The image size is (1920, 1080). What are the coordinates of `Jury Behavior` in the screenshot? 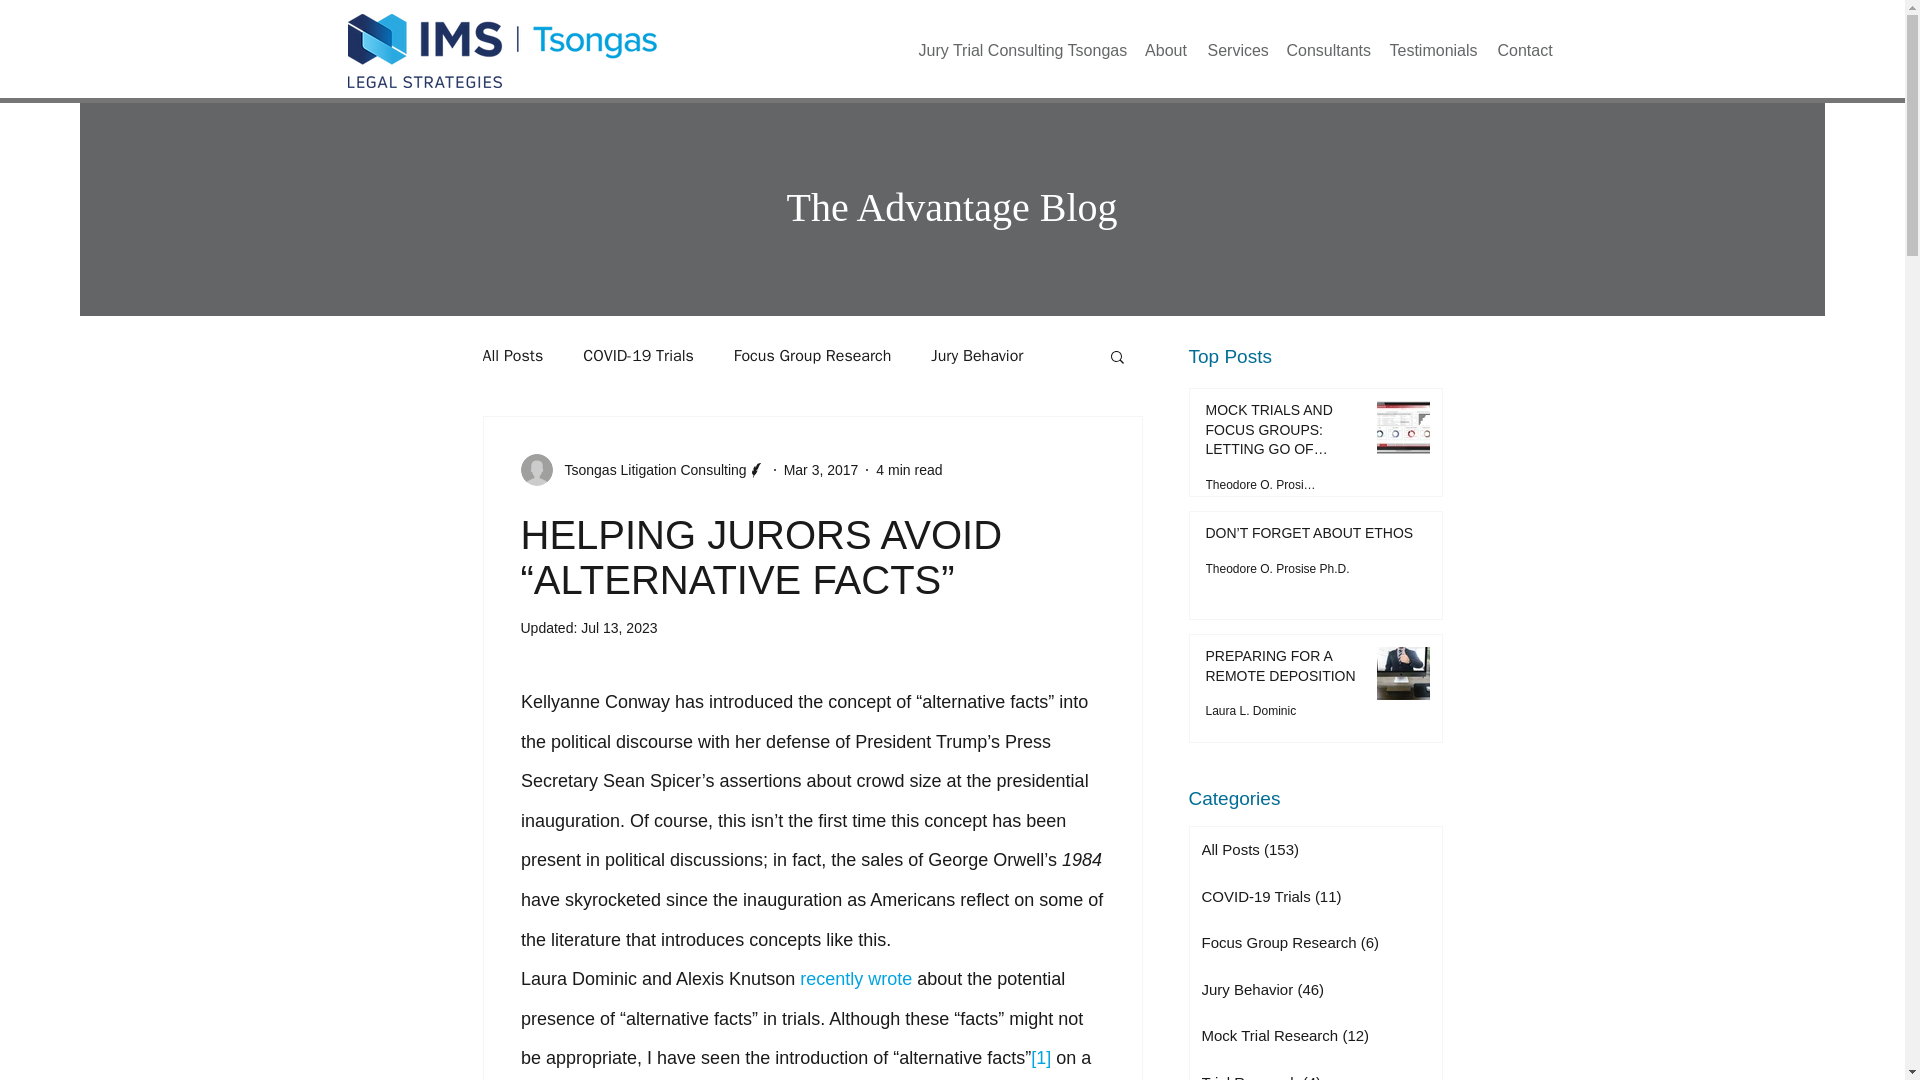 It's located at (977, 356).